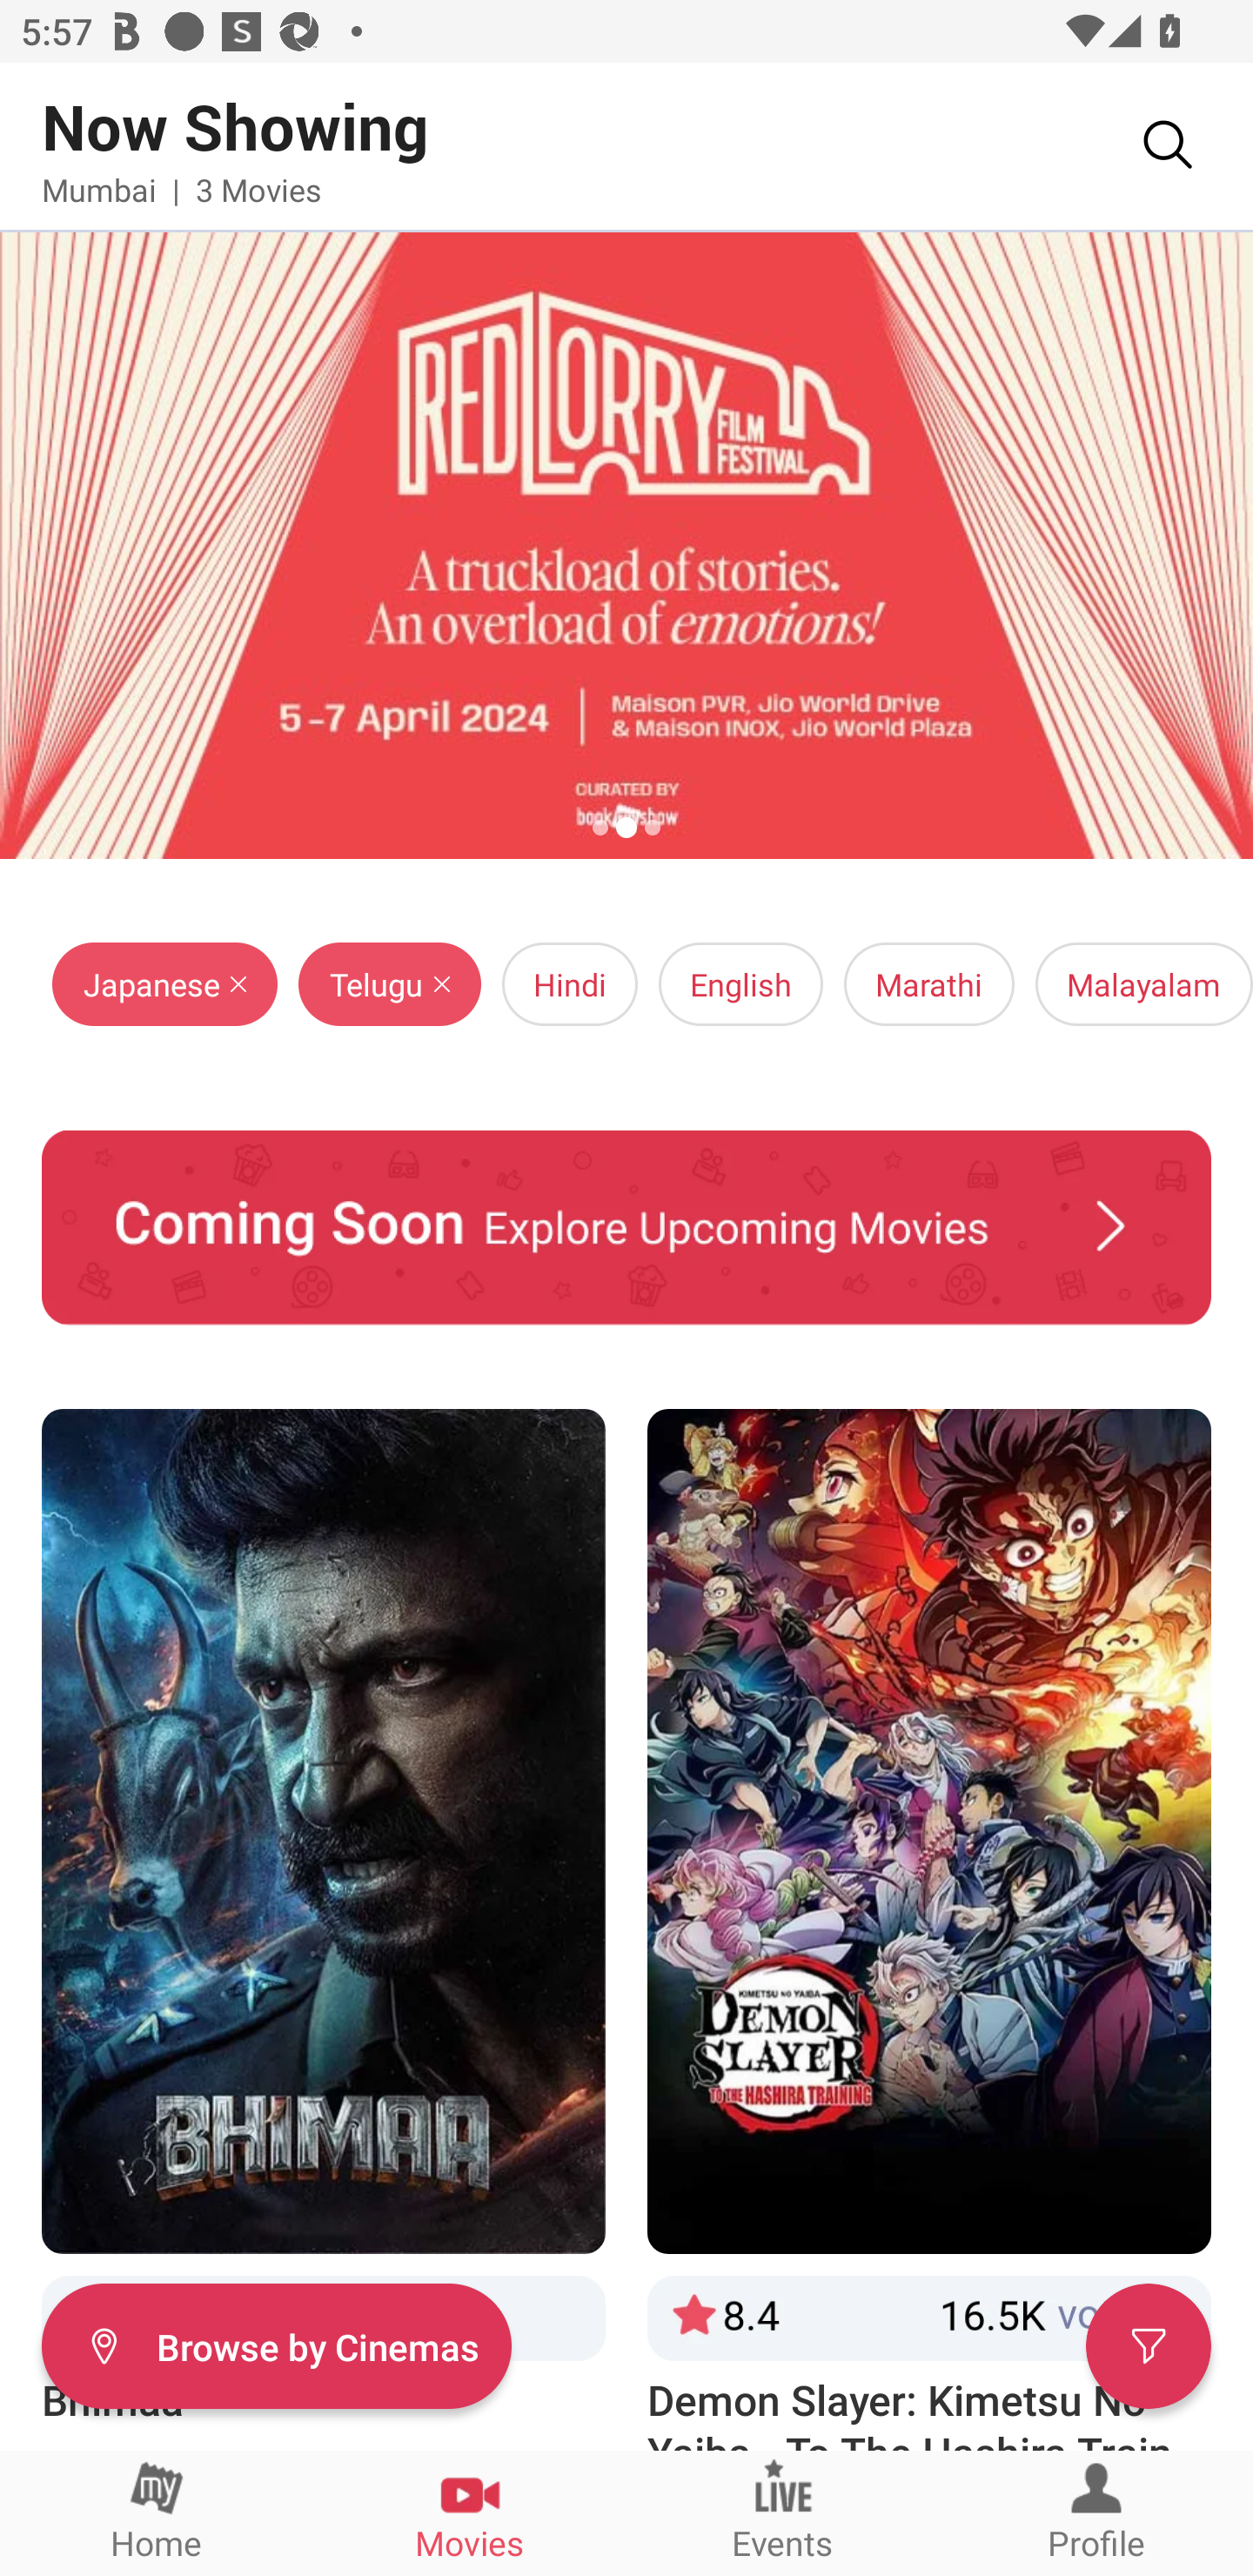  I want to click on Filter Browse by Cinemas, so click(276, 2345).